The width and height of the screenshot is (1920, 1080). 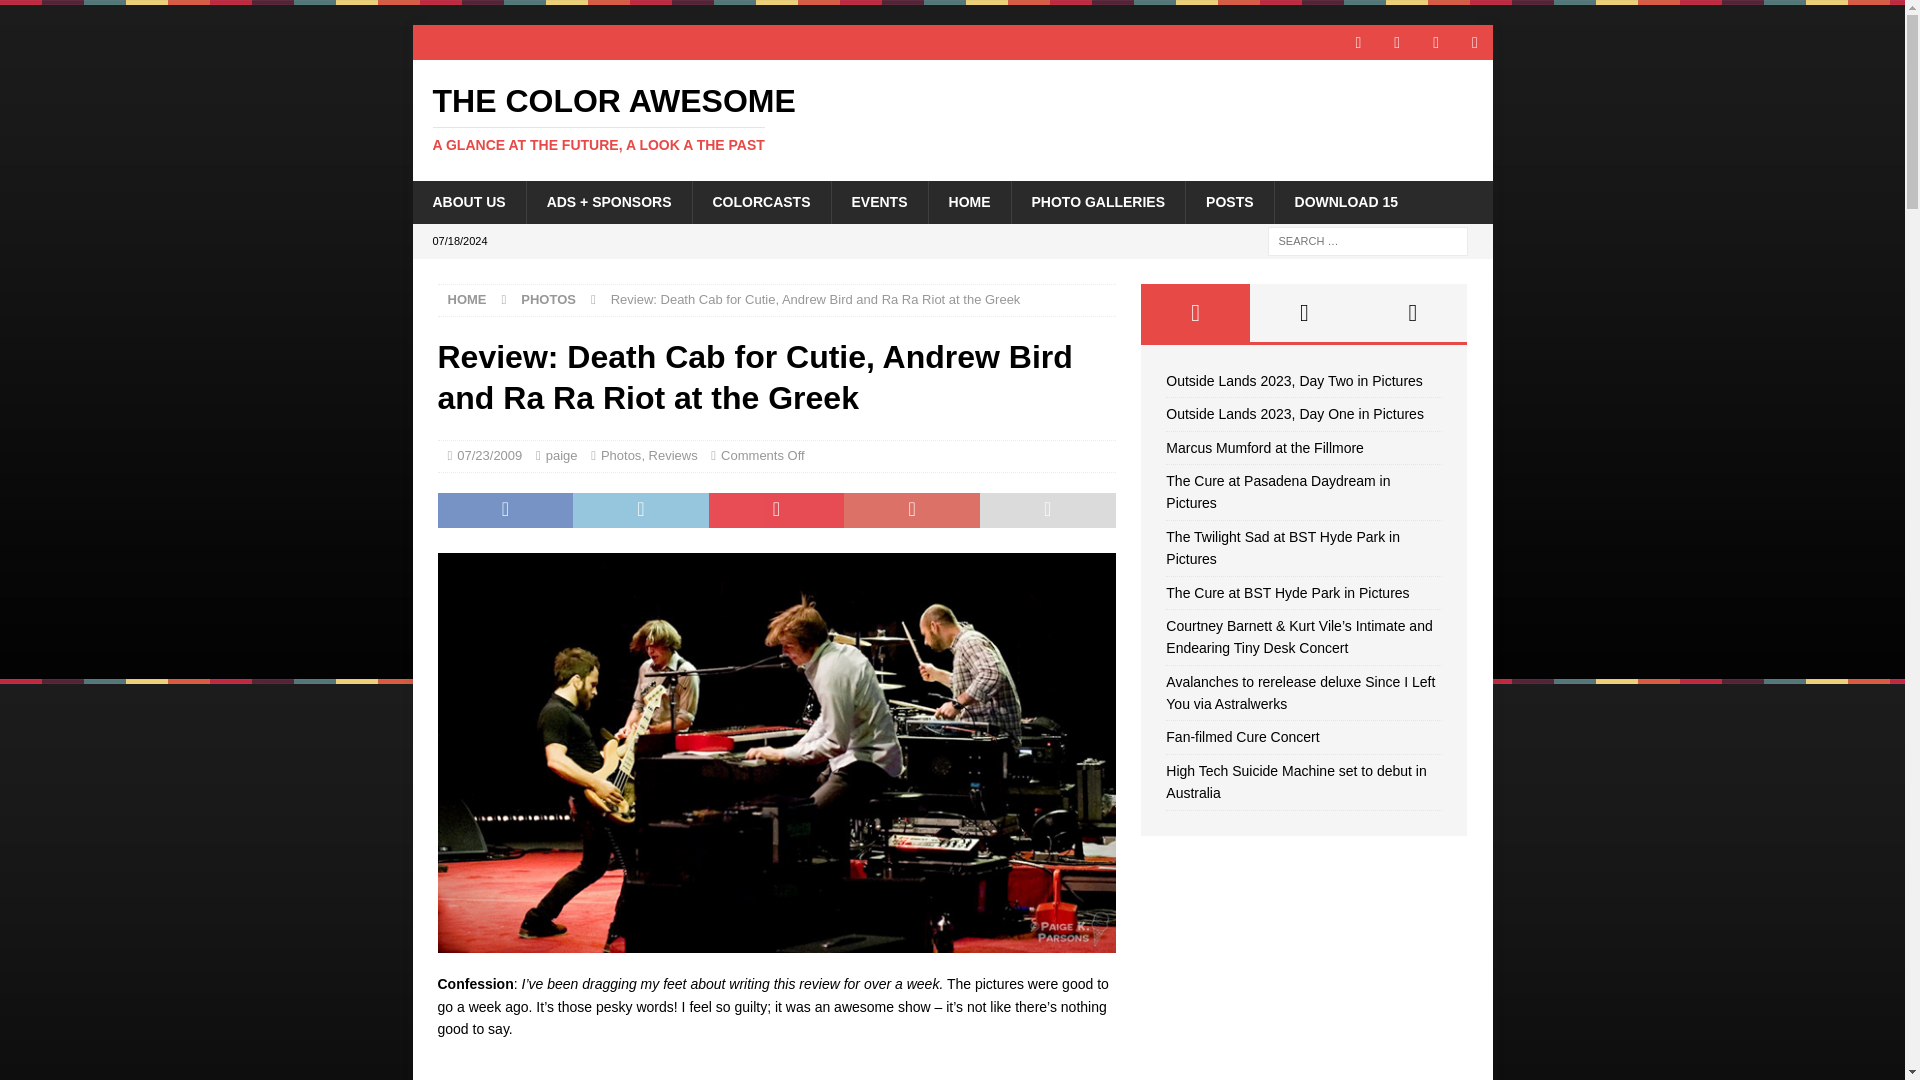 I want to click on PHOTO GALLERIES, so click(x=1346, y=202).